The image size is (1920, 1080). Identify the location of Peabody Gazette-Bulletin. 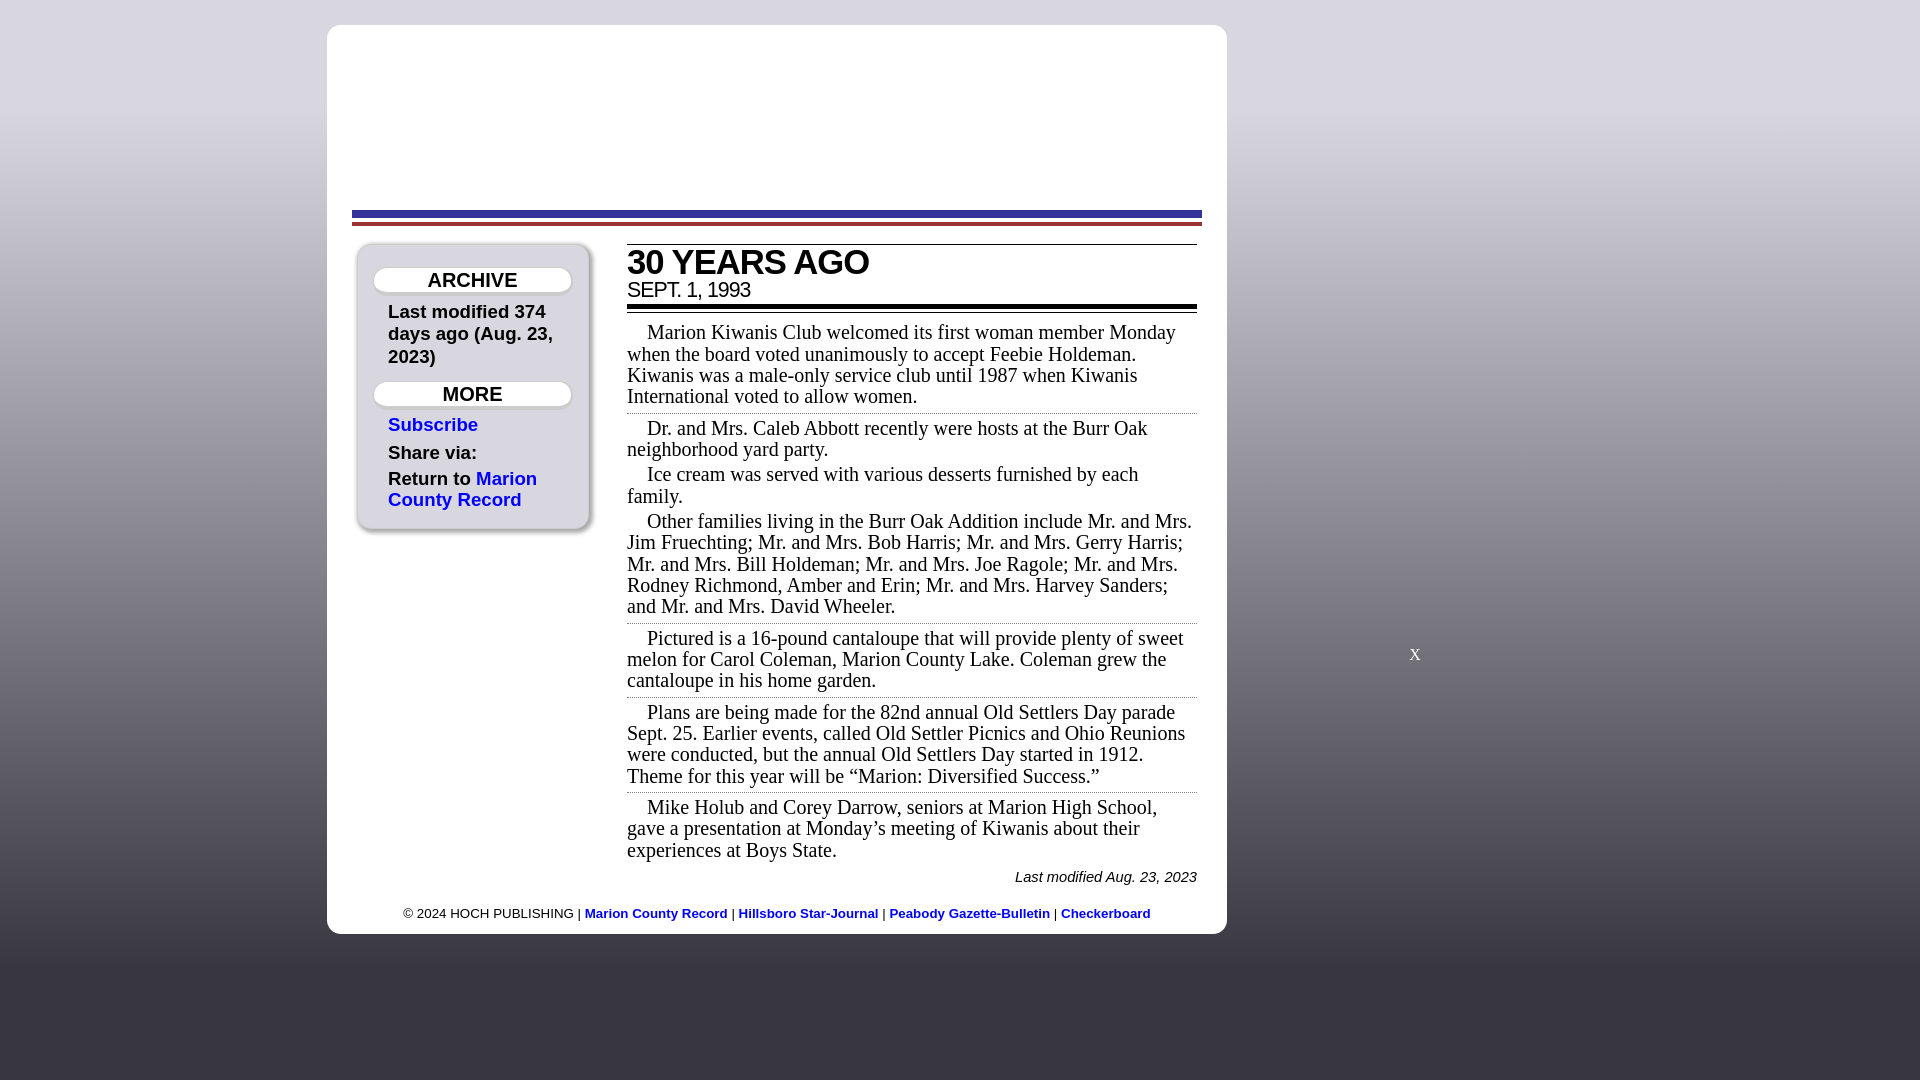
(969, 914).